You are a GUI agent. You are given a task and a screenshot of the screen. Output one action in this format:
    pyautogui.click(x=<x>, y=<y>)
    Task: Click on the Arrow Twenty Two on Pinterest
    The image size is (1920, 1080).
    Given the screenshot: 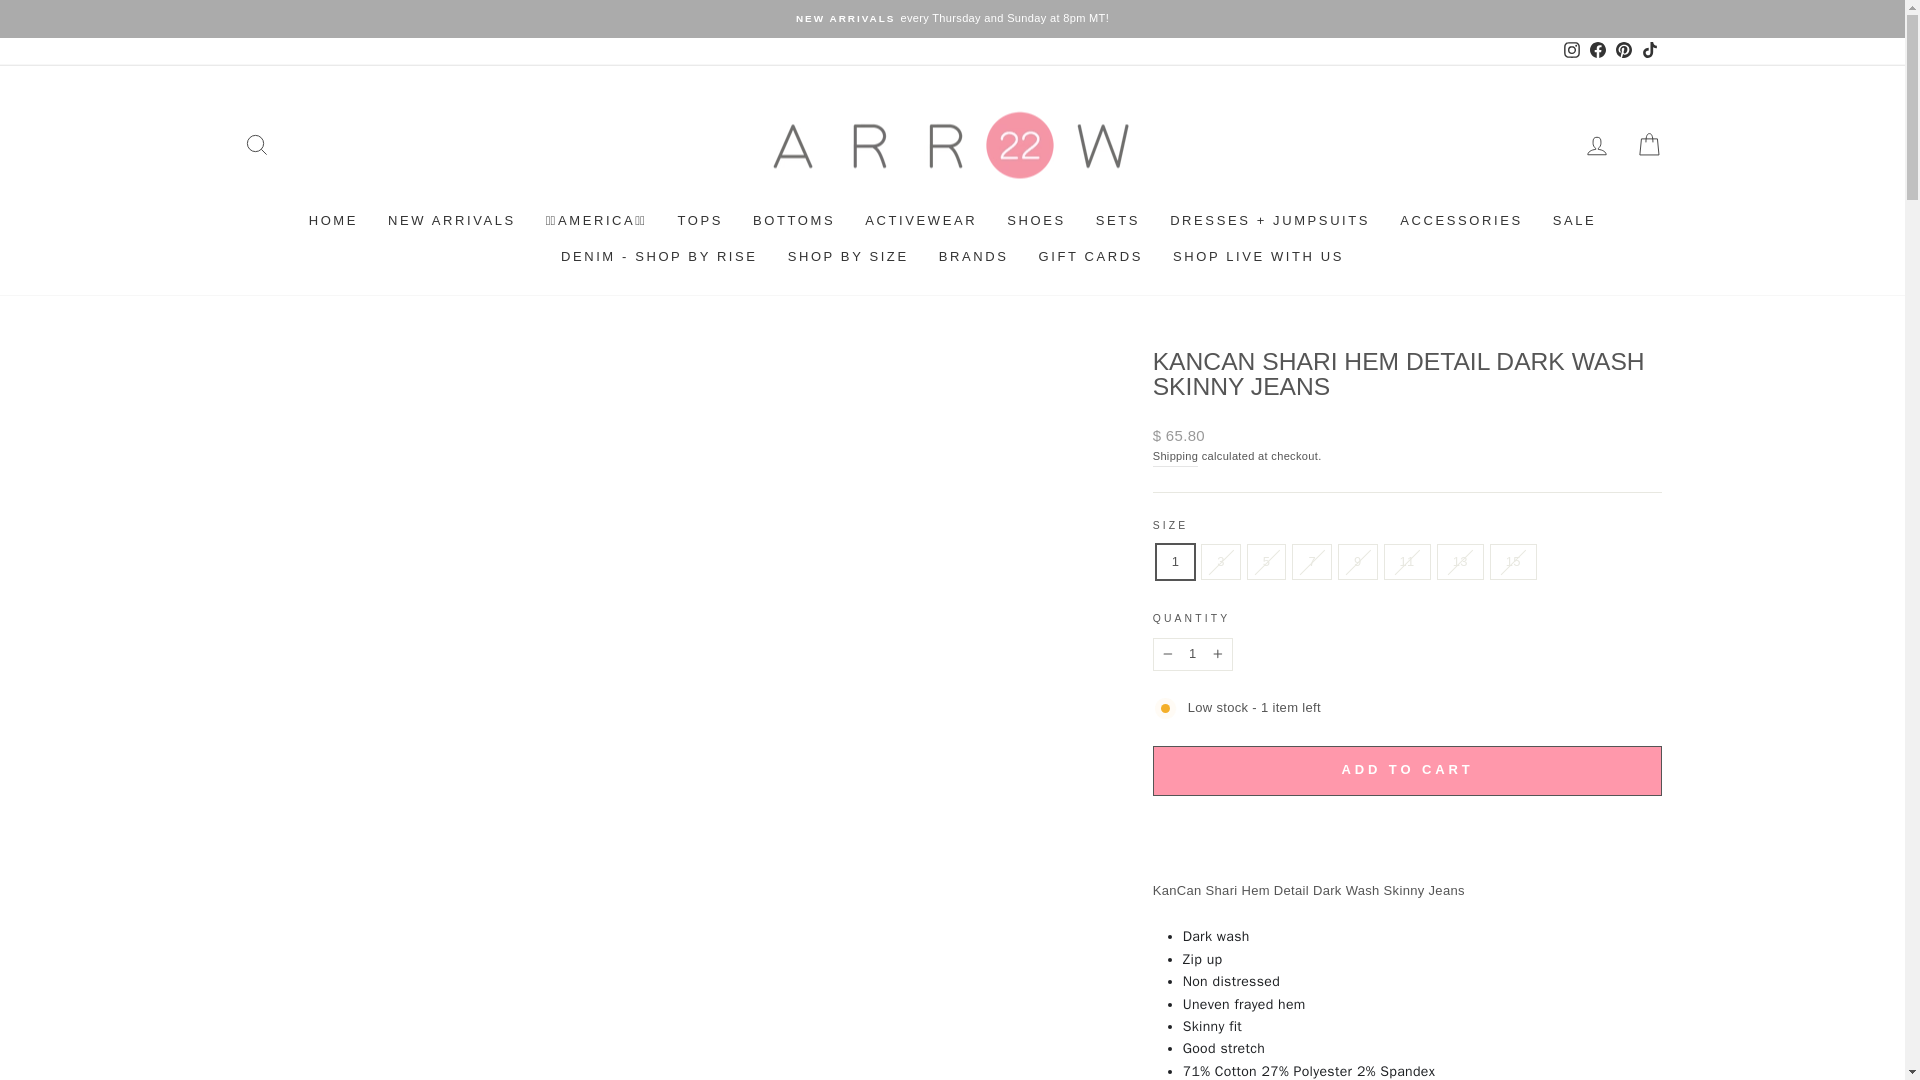 What is the action you would take?
    pyautogui.click(x=1622, y=51)
    